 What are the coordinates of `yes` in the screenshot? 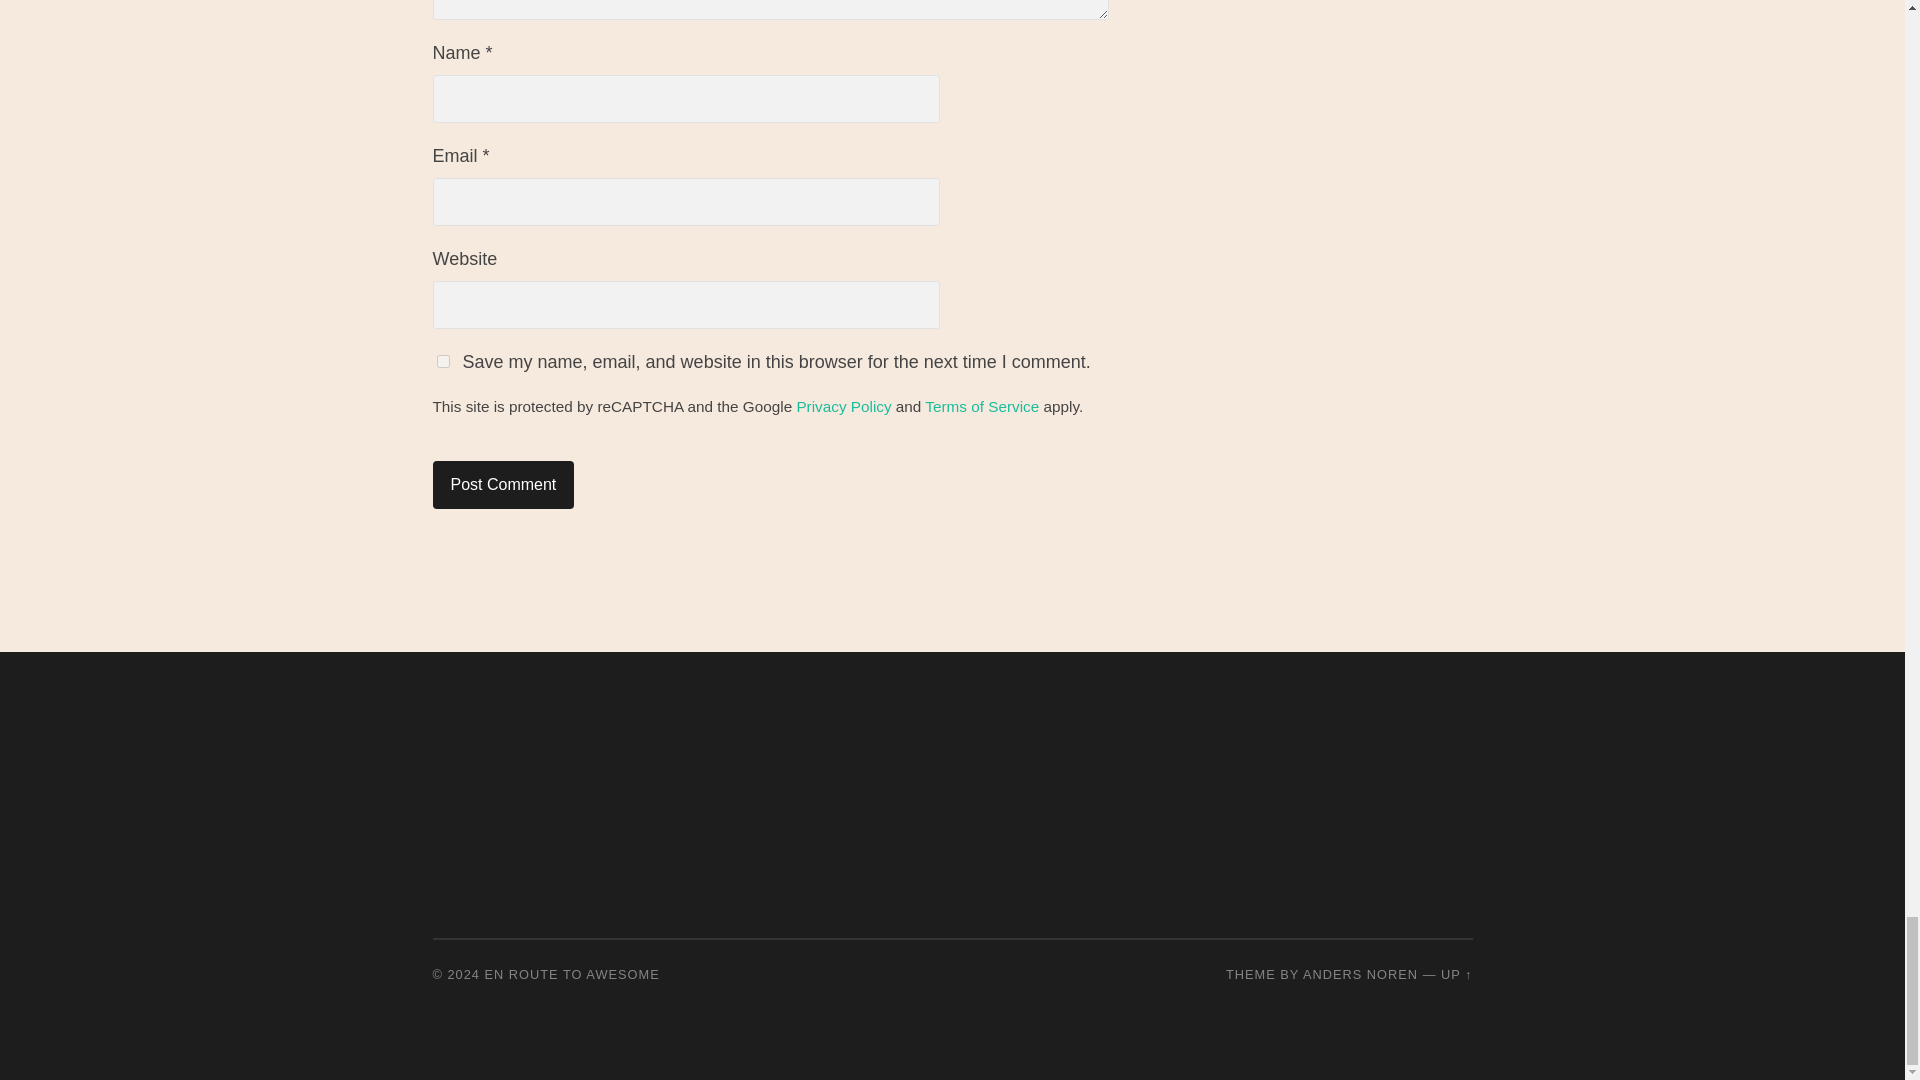 It's located at (442, 362).